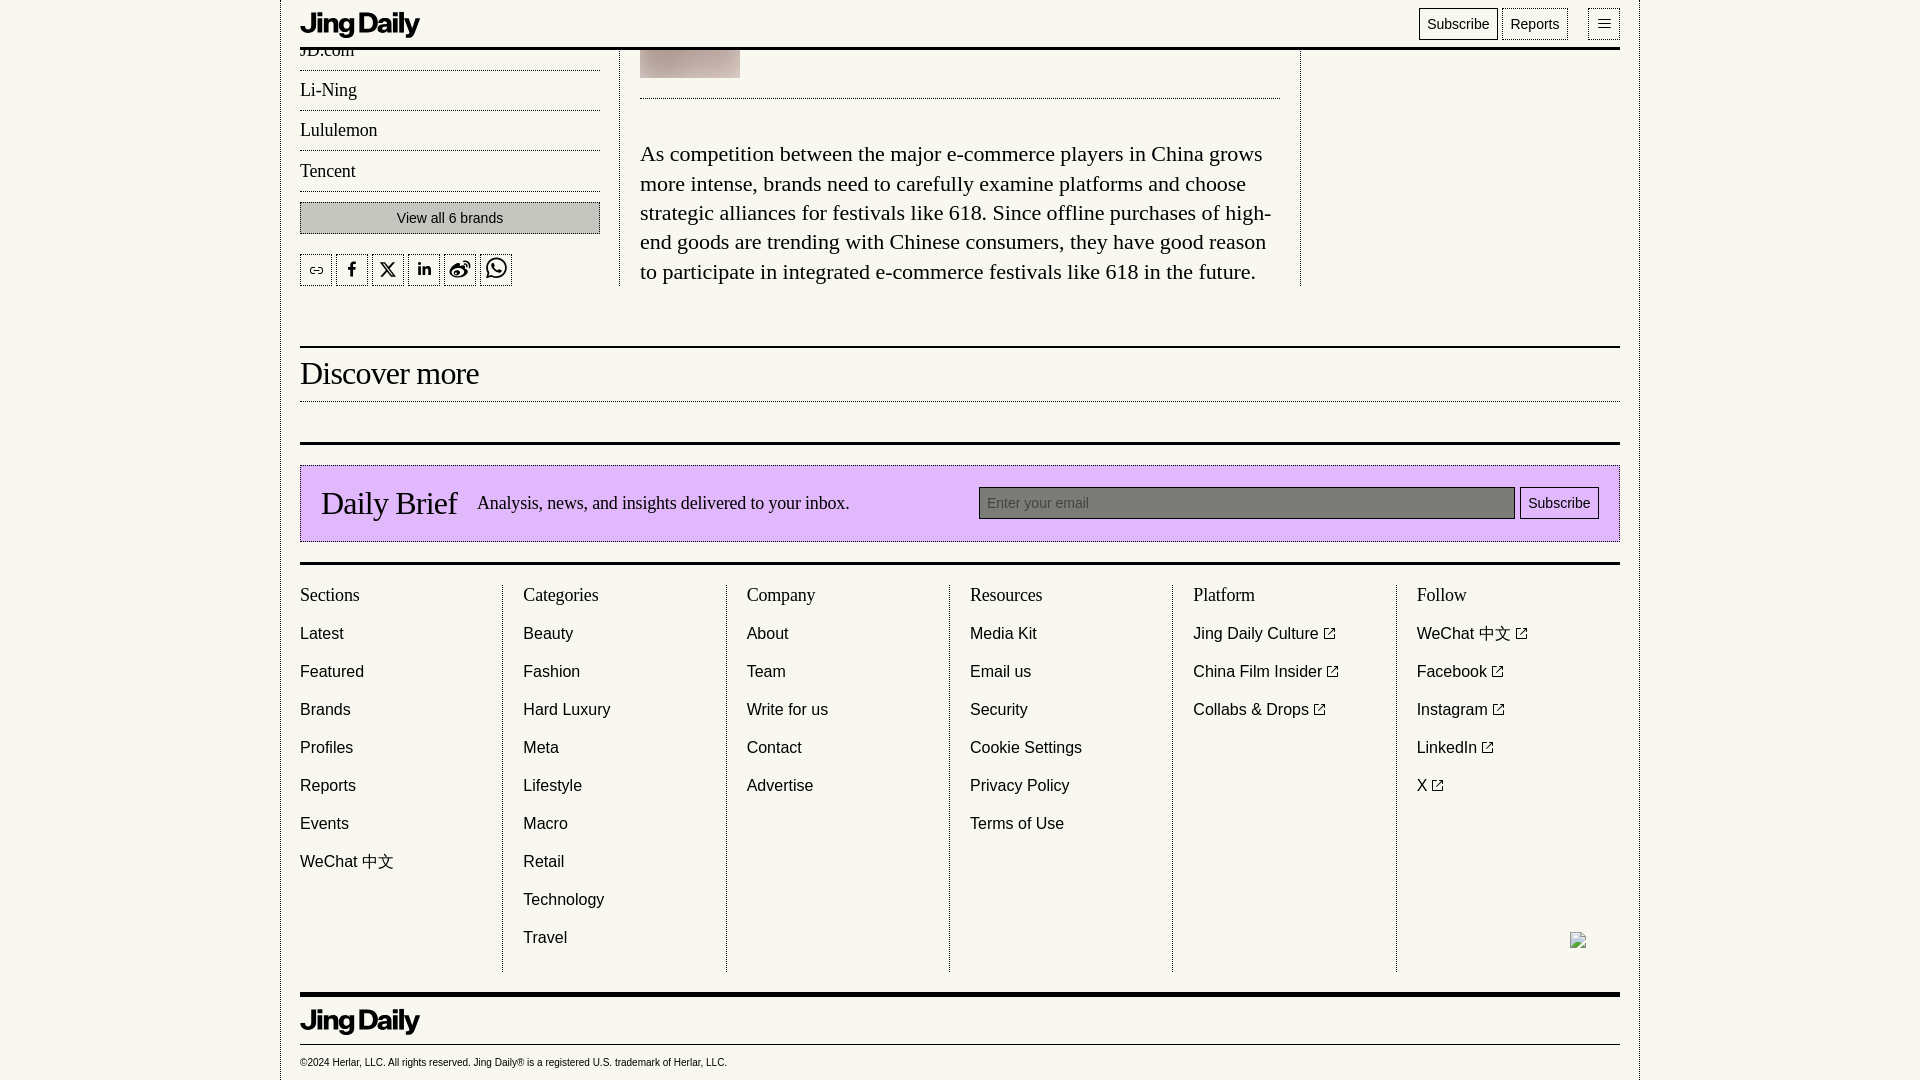 This screenshot has width=1920, height=1080. What do you see at coordinates (332, 670) in the screenshot?
I see `Featured` at bounding box center [332, 670].